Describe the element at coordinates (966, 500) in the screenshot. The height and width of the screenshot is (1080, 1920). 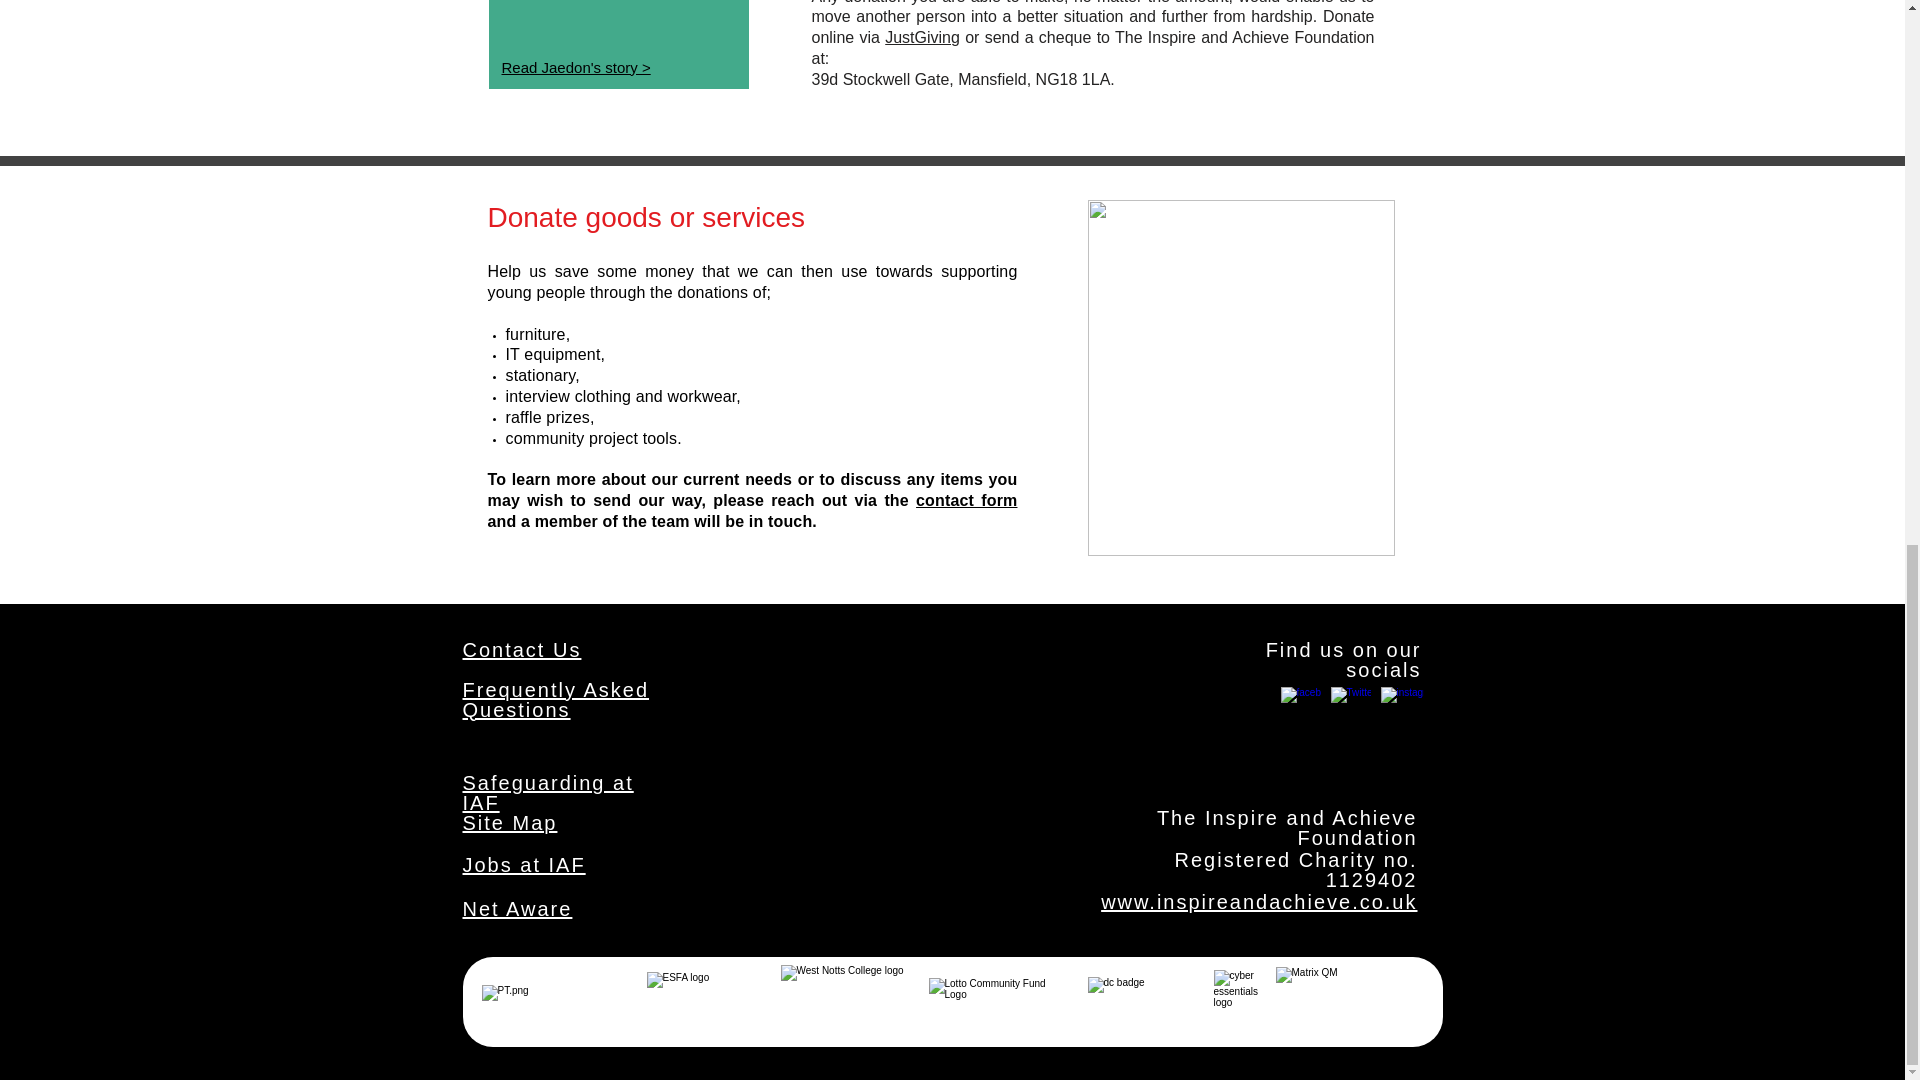
I see `contact form` at that location.